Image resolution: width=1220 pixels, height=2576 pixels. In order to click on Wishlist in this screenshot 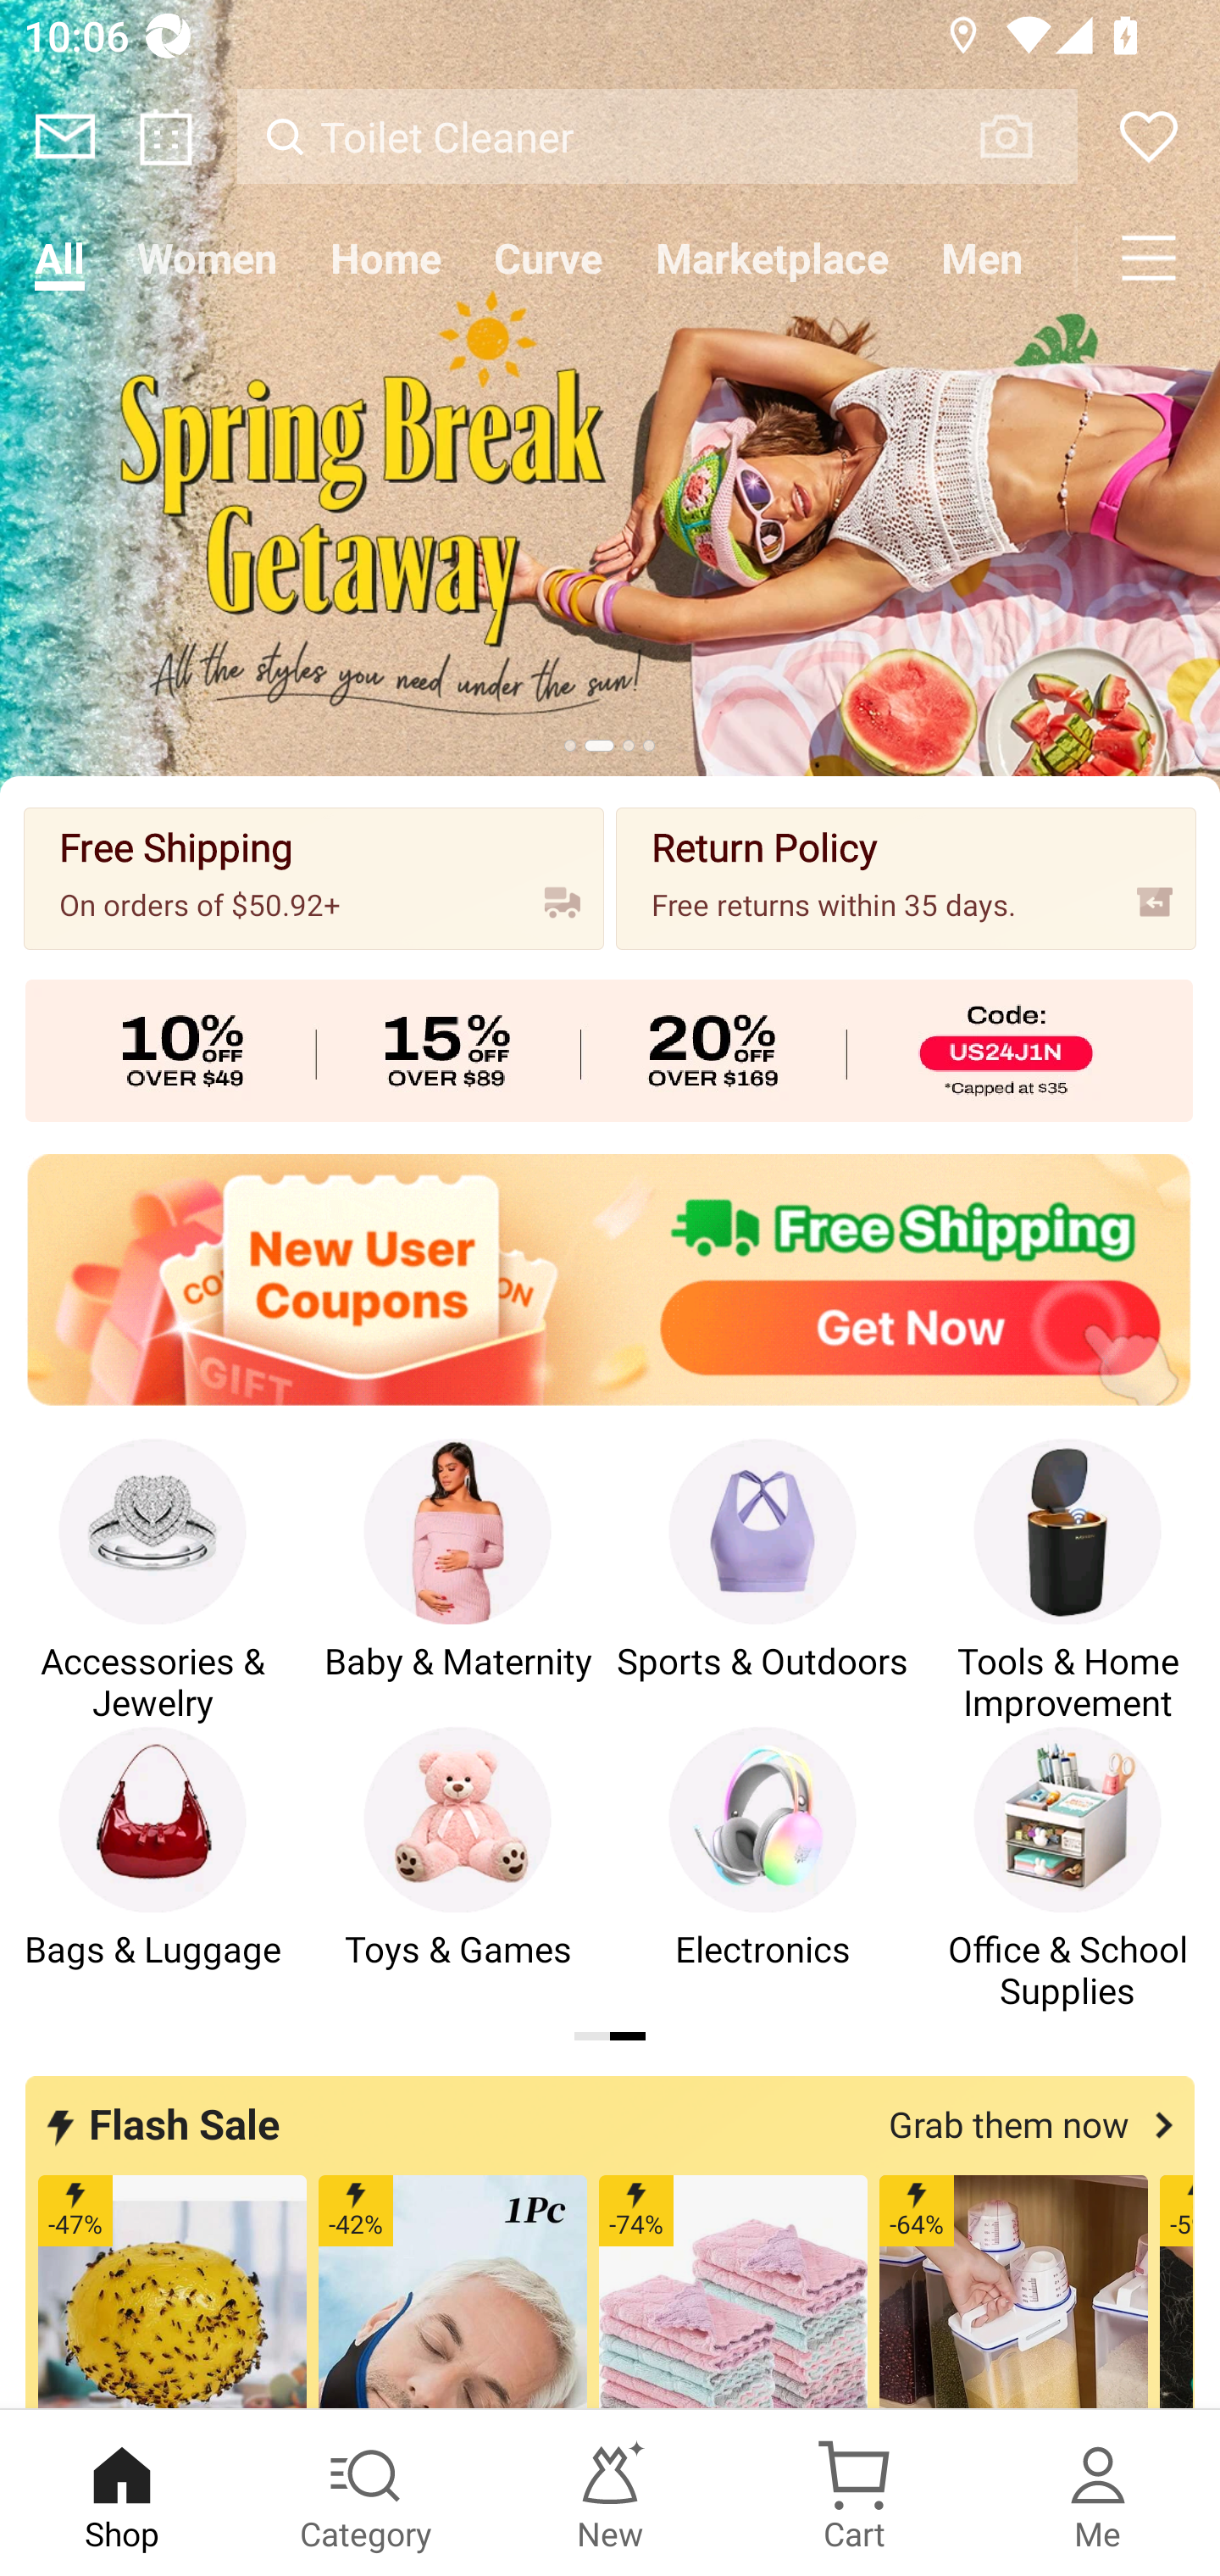, I will do `click(1149, 136)`.